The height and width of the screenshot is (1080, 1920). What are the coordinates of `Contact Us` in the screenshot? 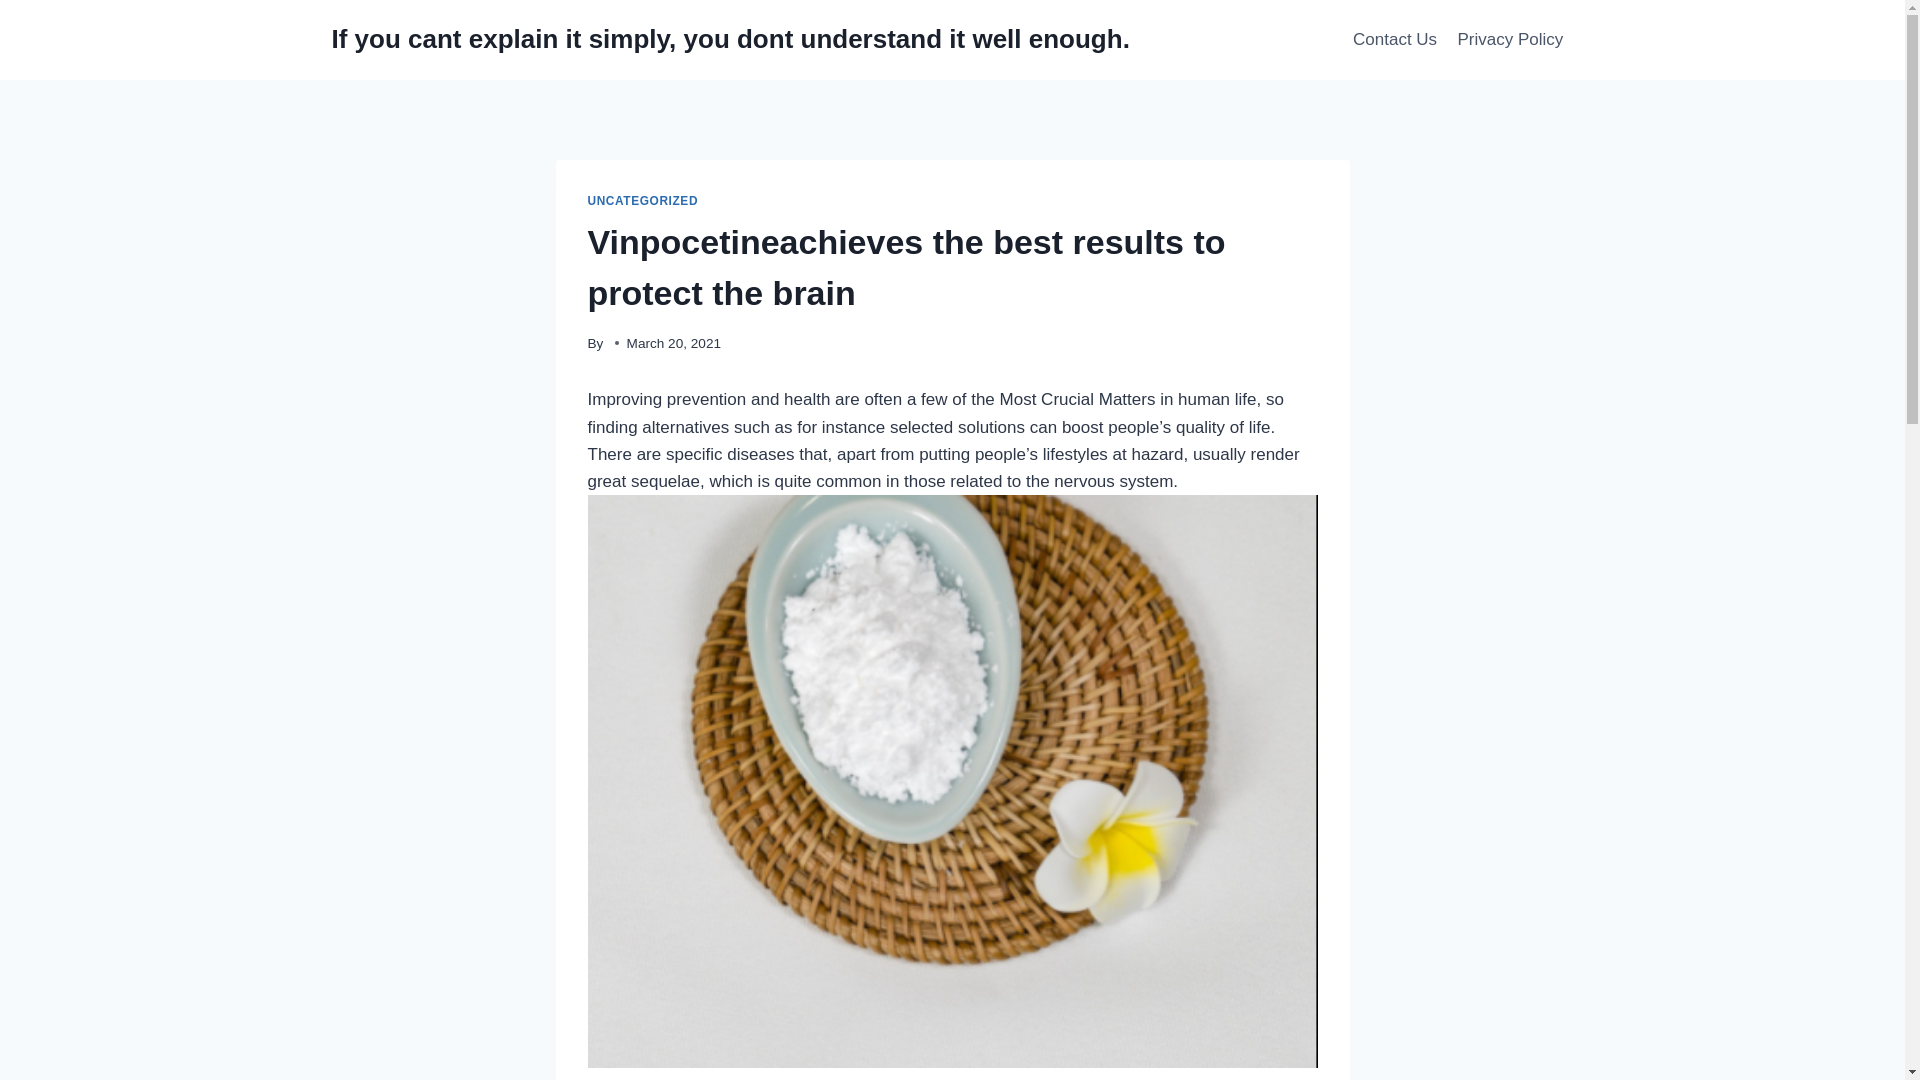 It's located at (1394, 40).